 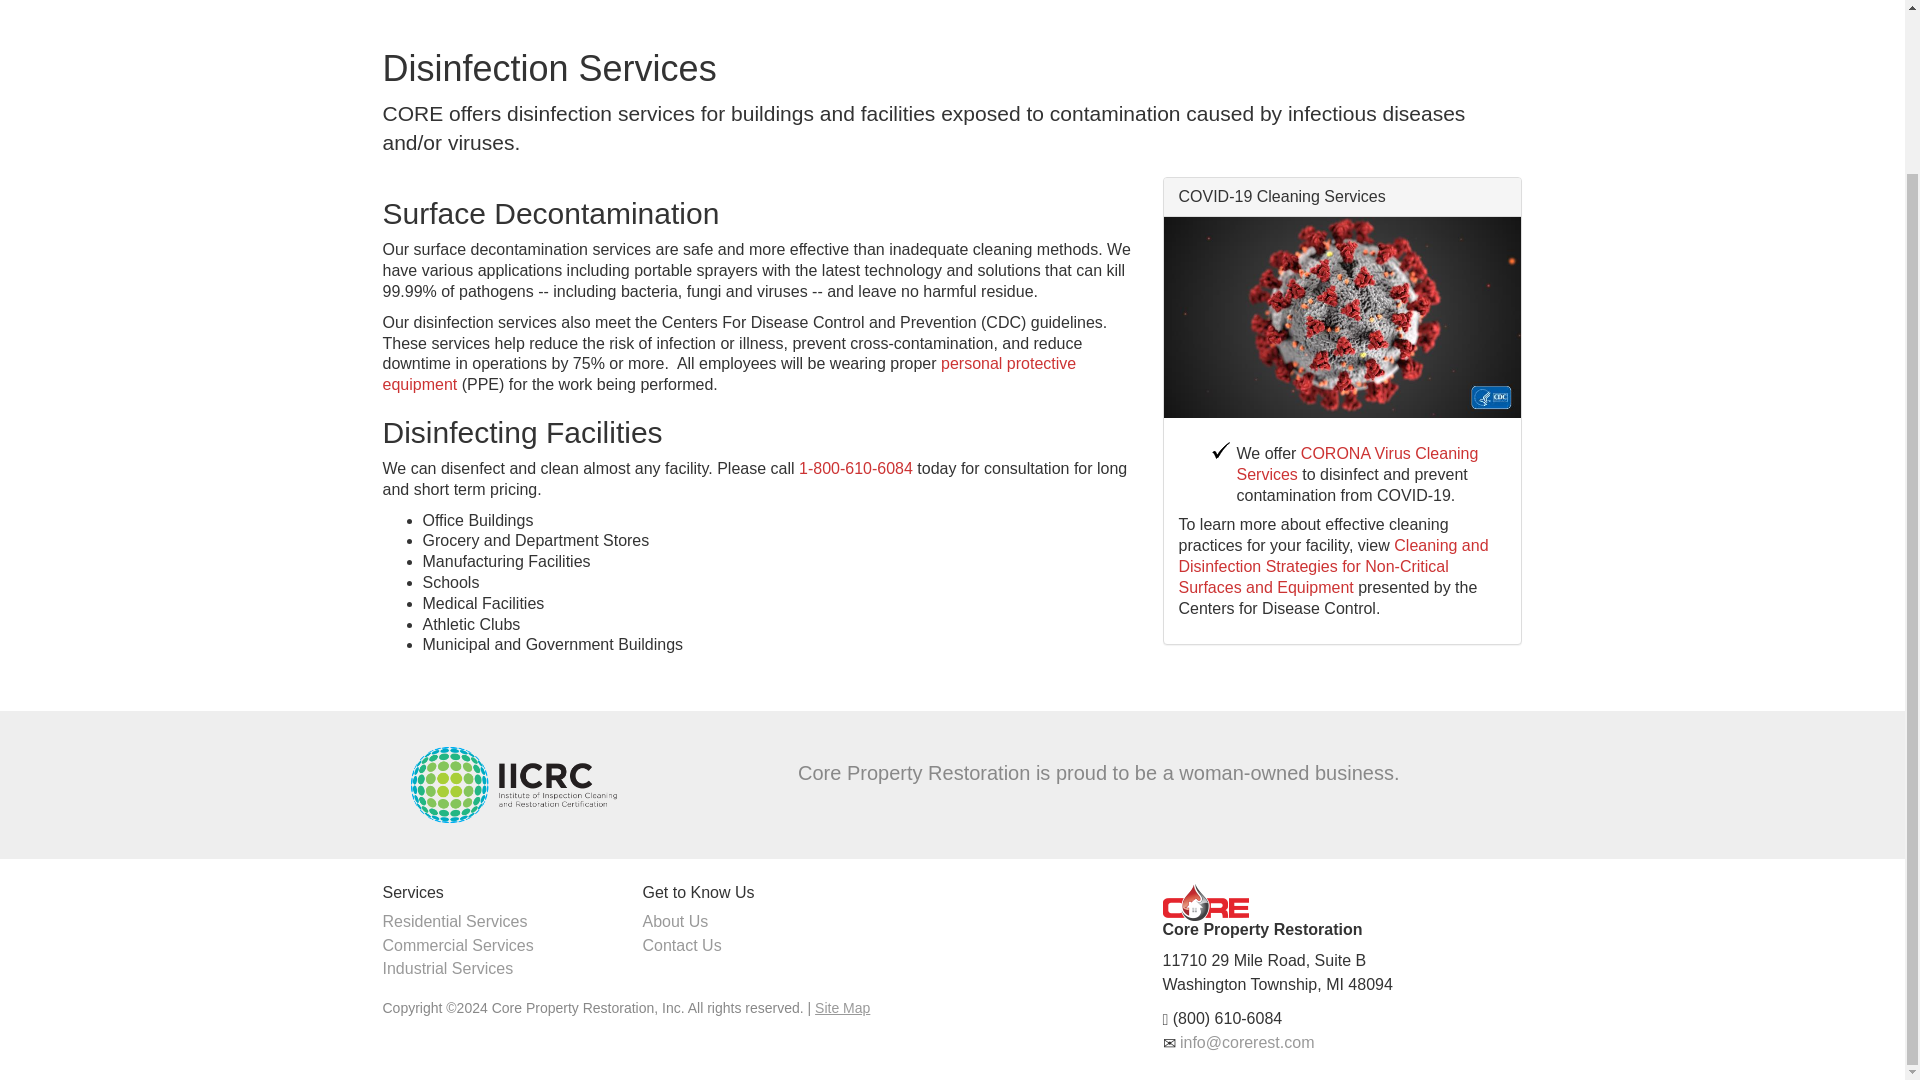 What do you see at coordinates (458, 945) in the screenshot?
I see `Commercial Services` at bounding box center [458, 945].